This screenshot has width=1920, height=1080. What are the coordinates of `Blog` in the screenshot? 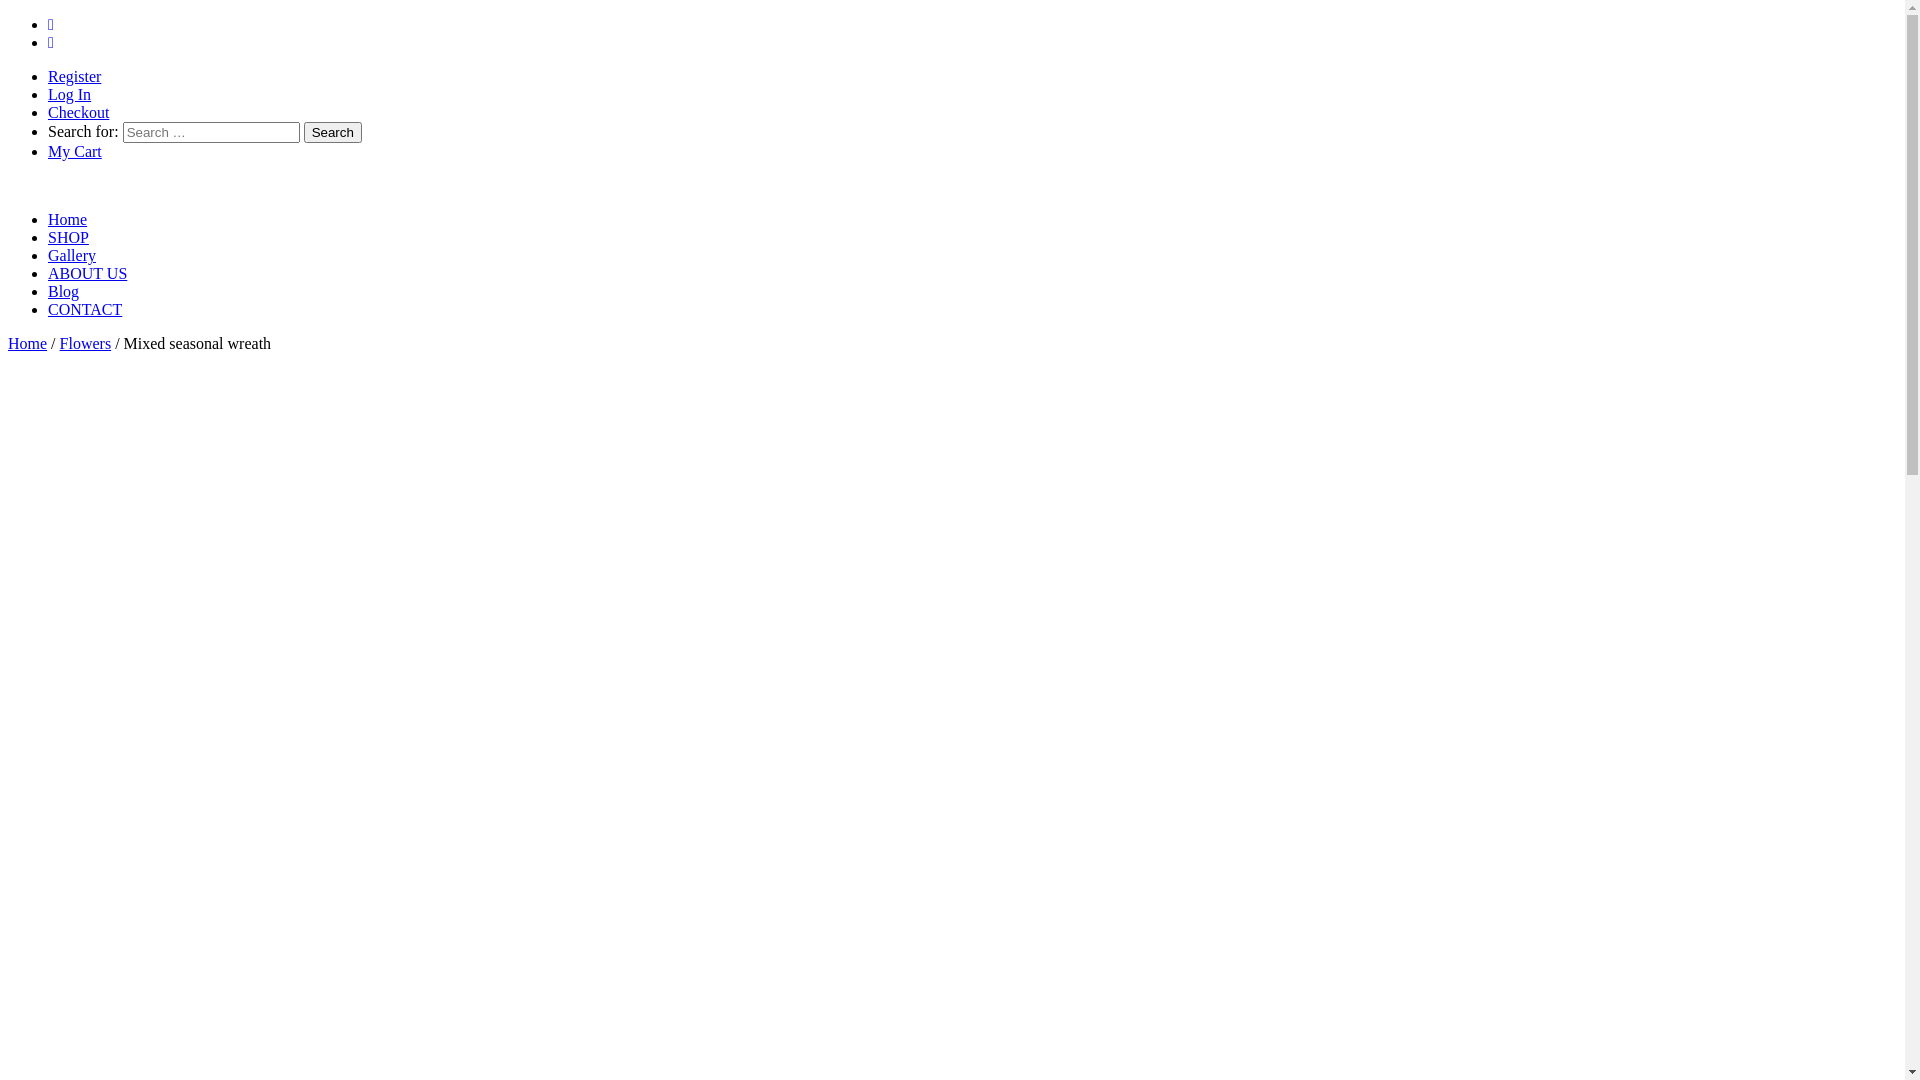 It's located at (64, 292).